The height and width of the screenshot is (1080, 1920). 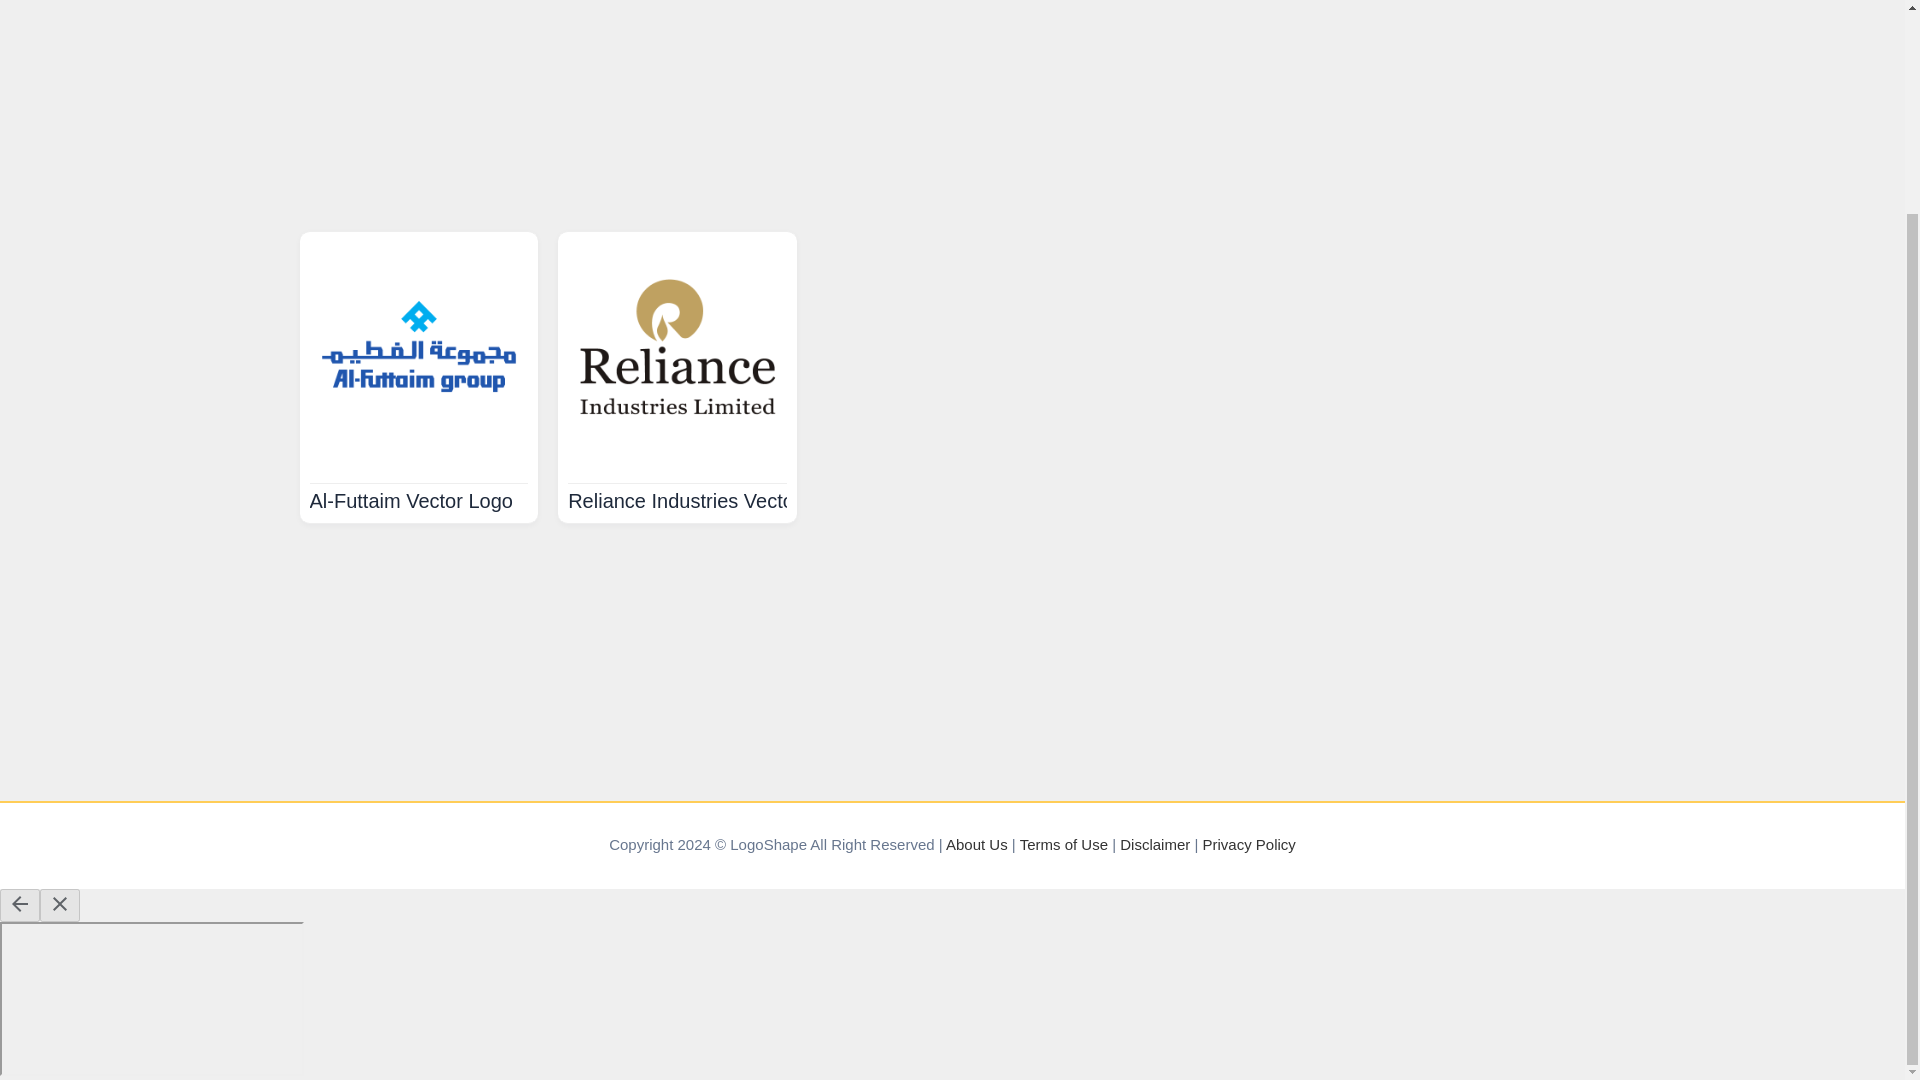 What do you see at coordinates (953, 106) in the screenshot?
I see `Advertisement` at bounding box center [953, 106].